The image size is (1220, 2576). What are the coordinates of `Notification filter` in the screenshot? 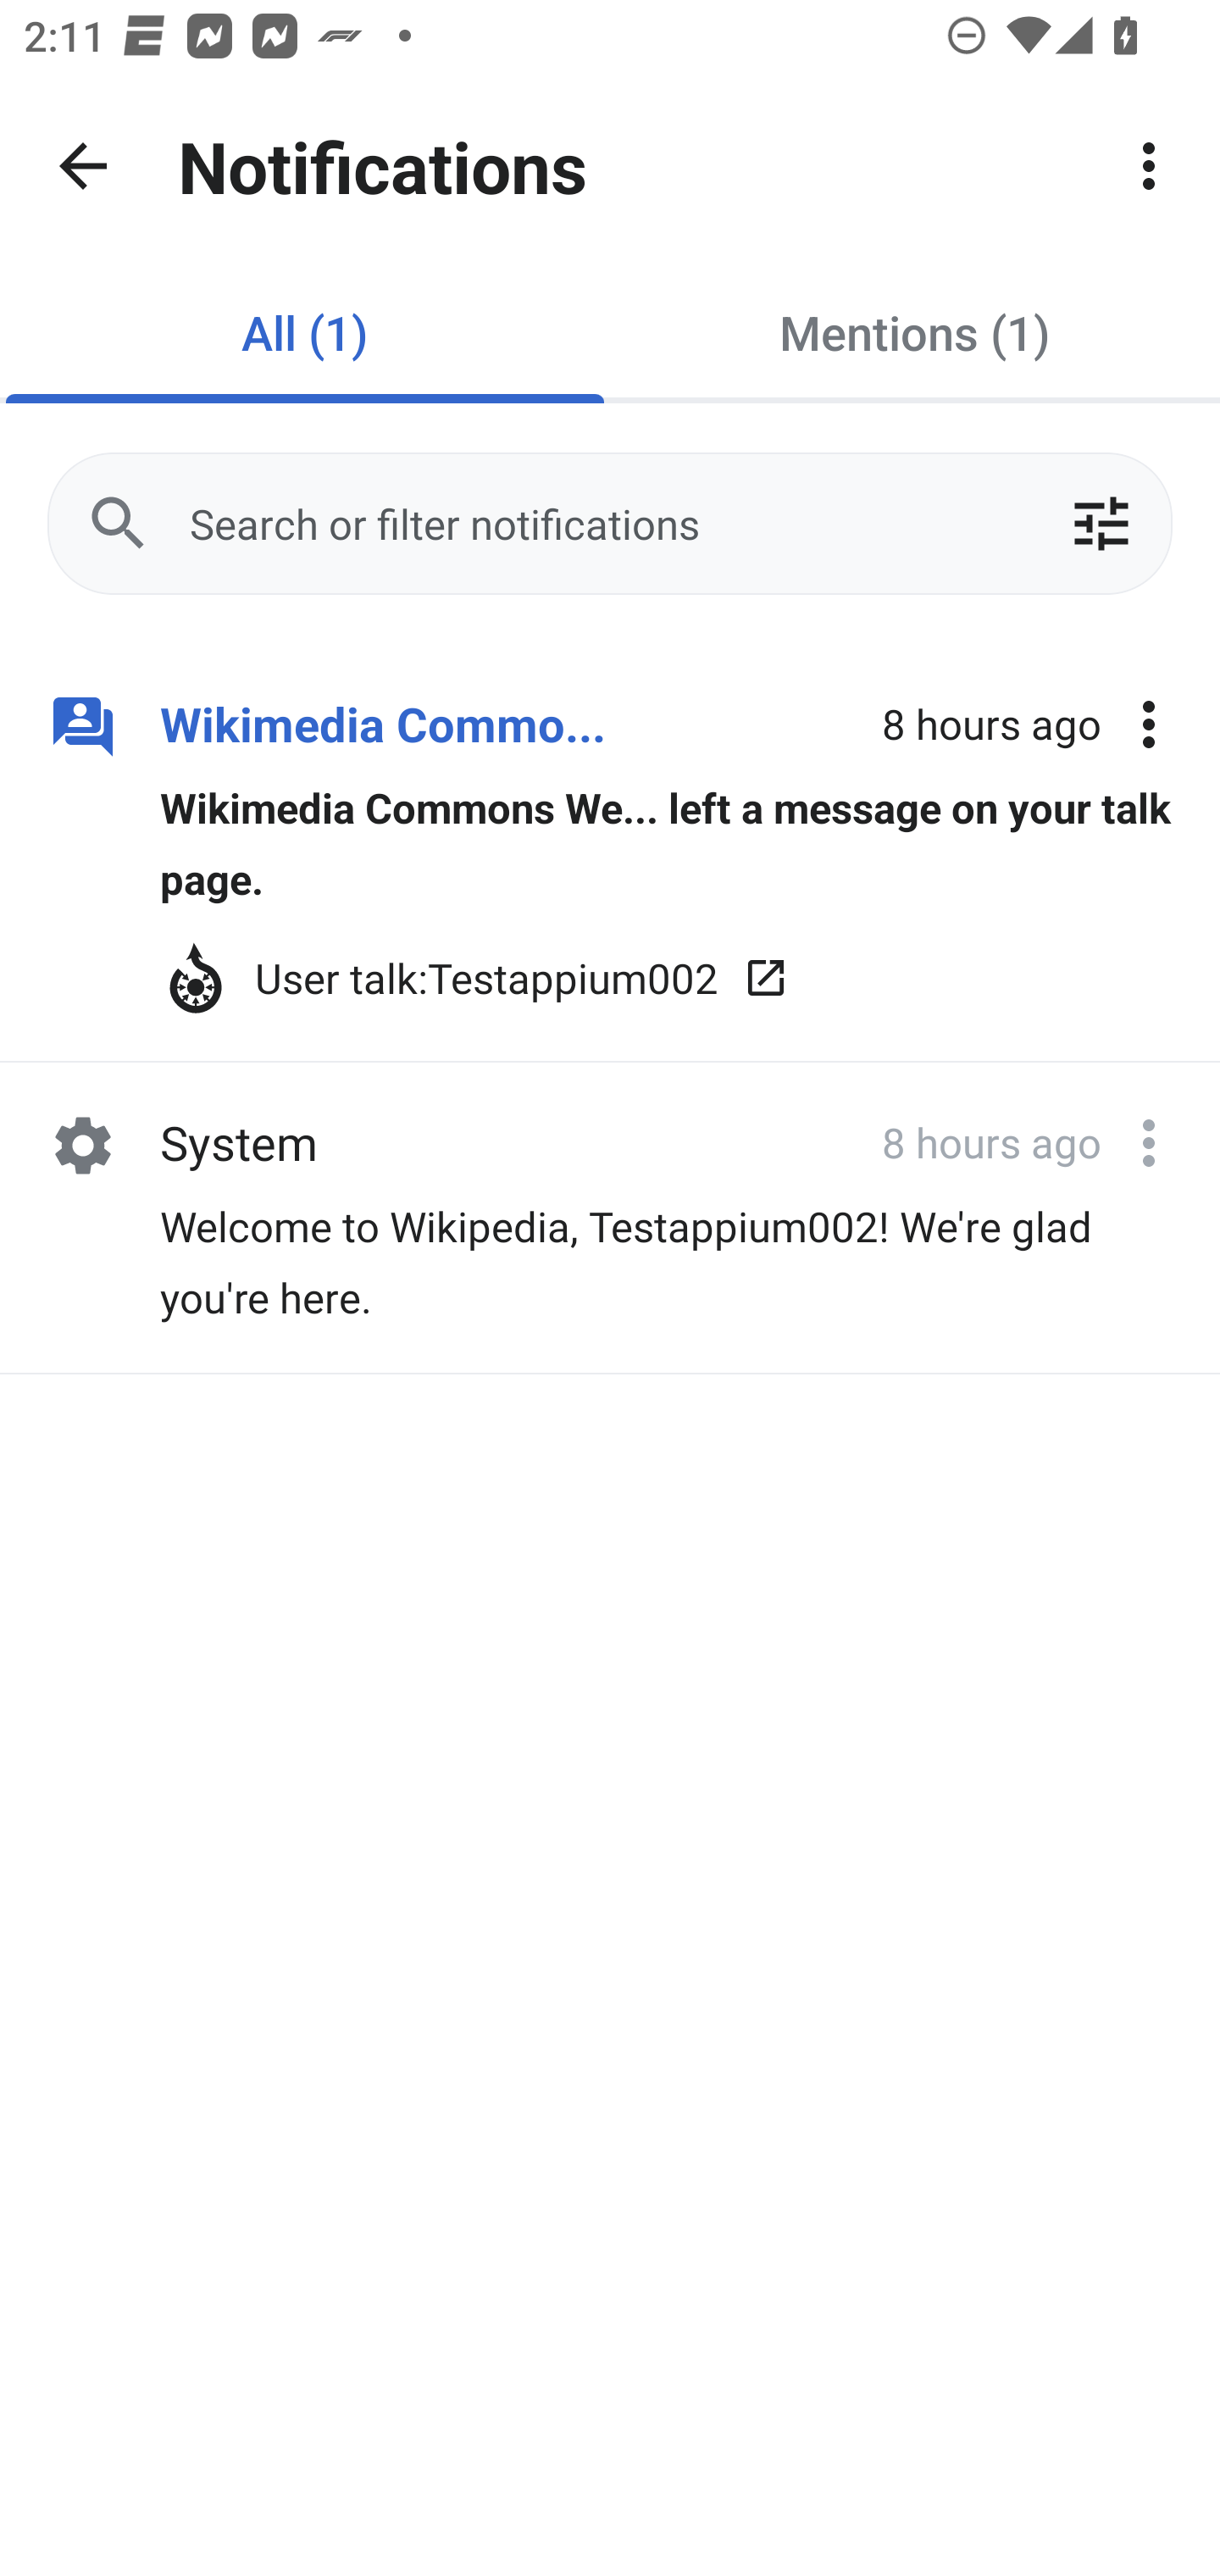 It's located at (1101, 524).